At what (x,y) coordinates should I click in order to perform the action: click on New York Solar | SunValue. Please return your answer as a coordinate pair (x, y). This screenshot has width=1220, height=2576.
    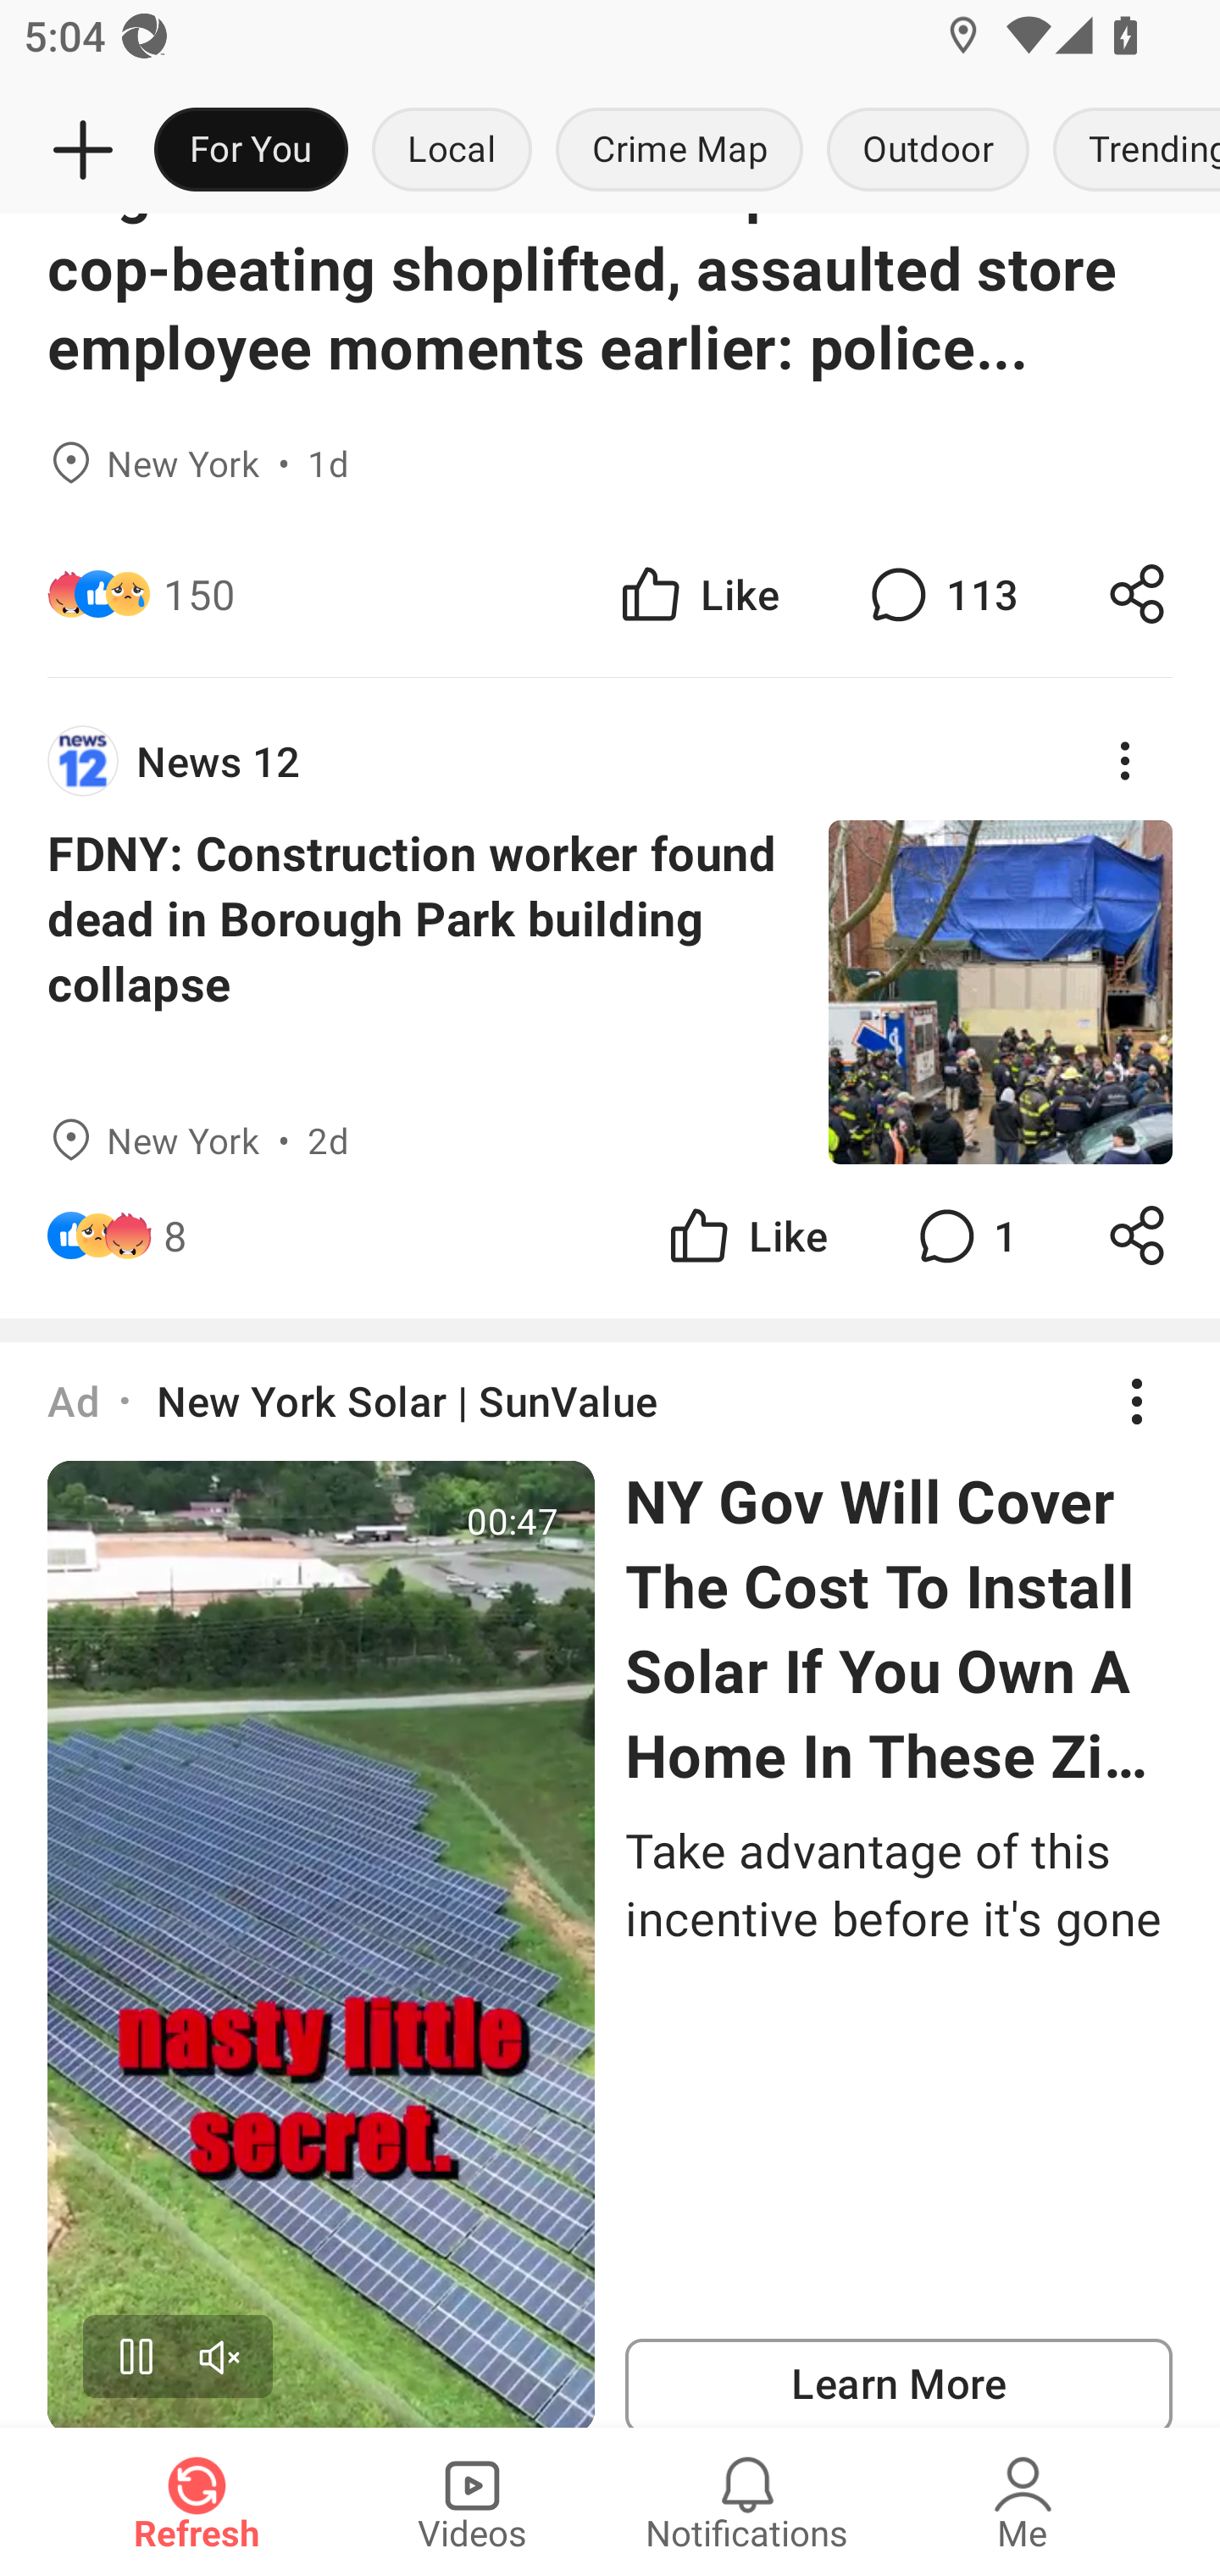
    Looking at the image, I should click on (407, 1402).